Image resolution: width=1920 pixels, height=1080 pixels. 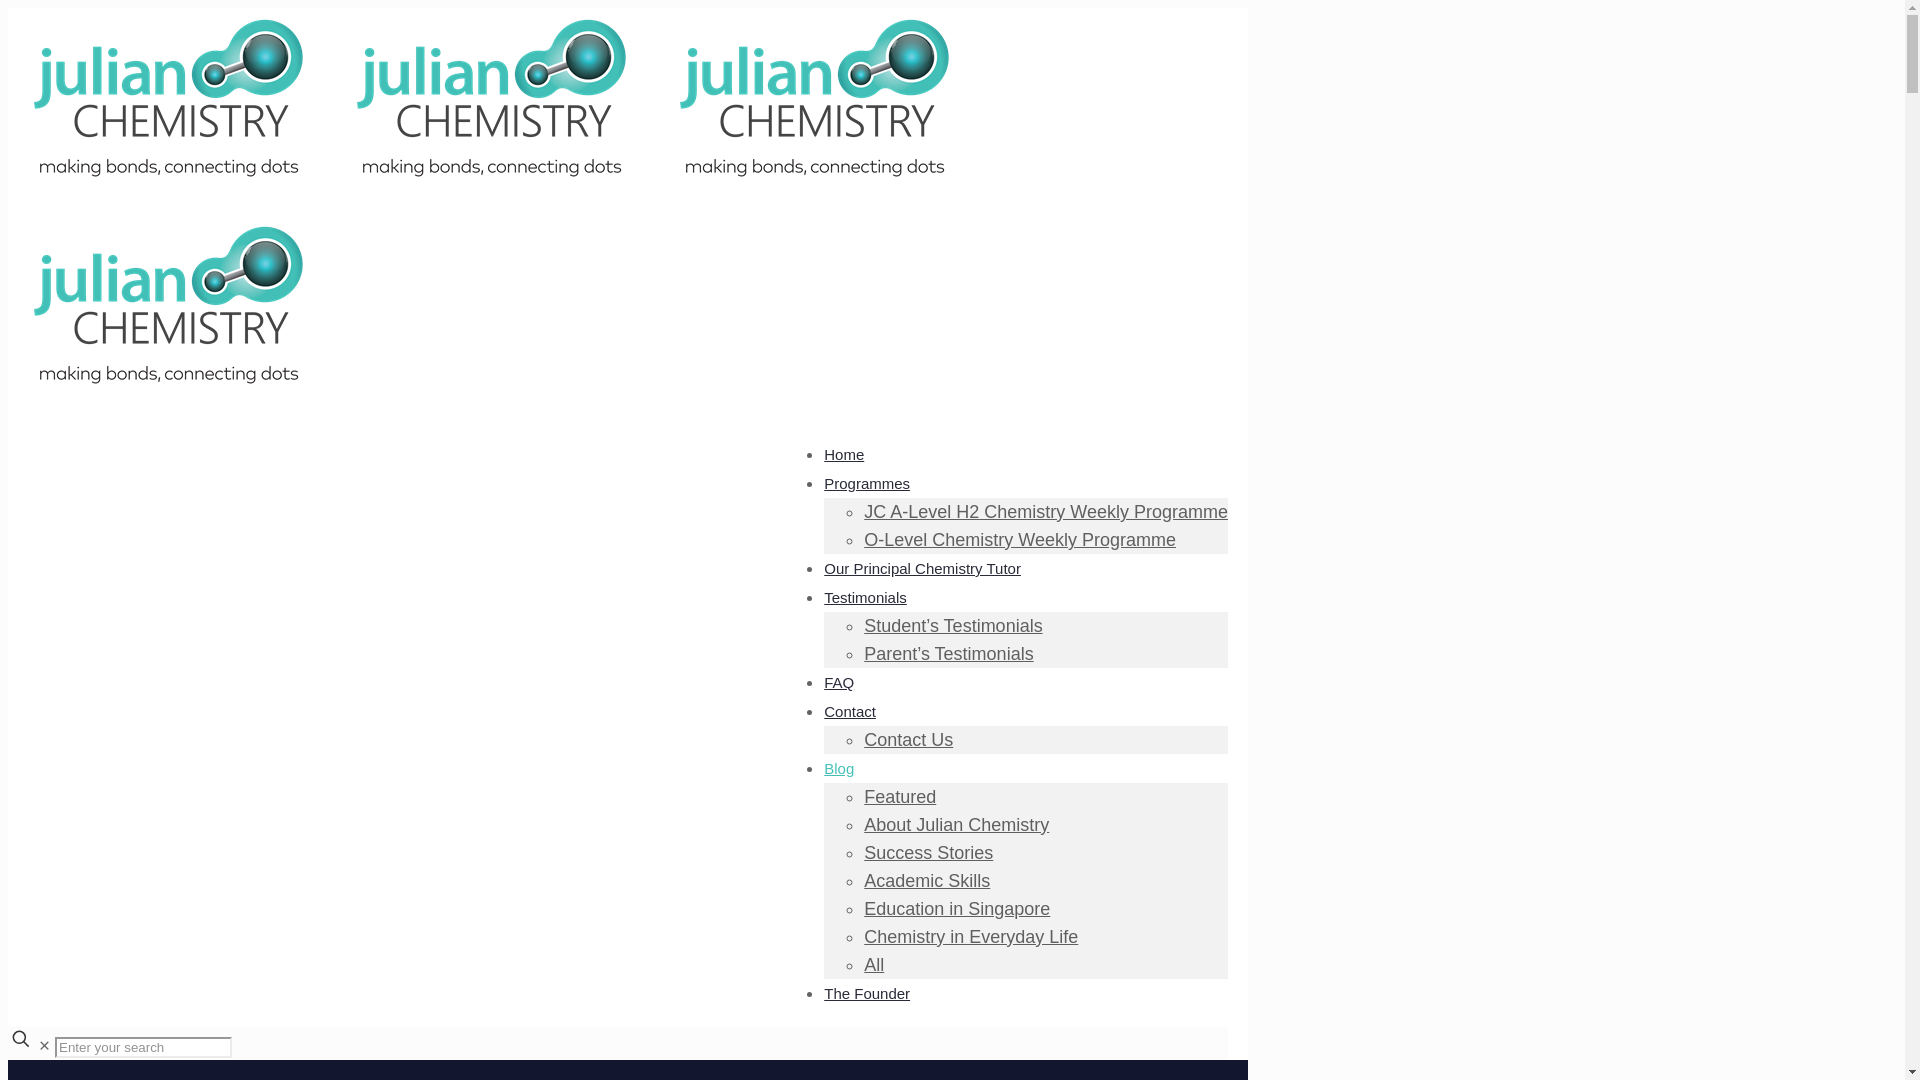 I want to click on Contact, so click(x=849, y=711).